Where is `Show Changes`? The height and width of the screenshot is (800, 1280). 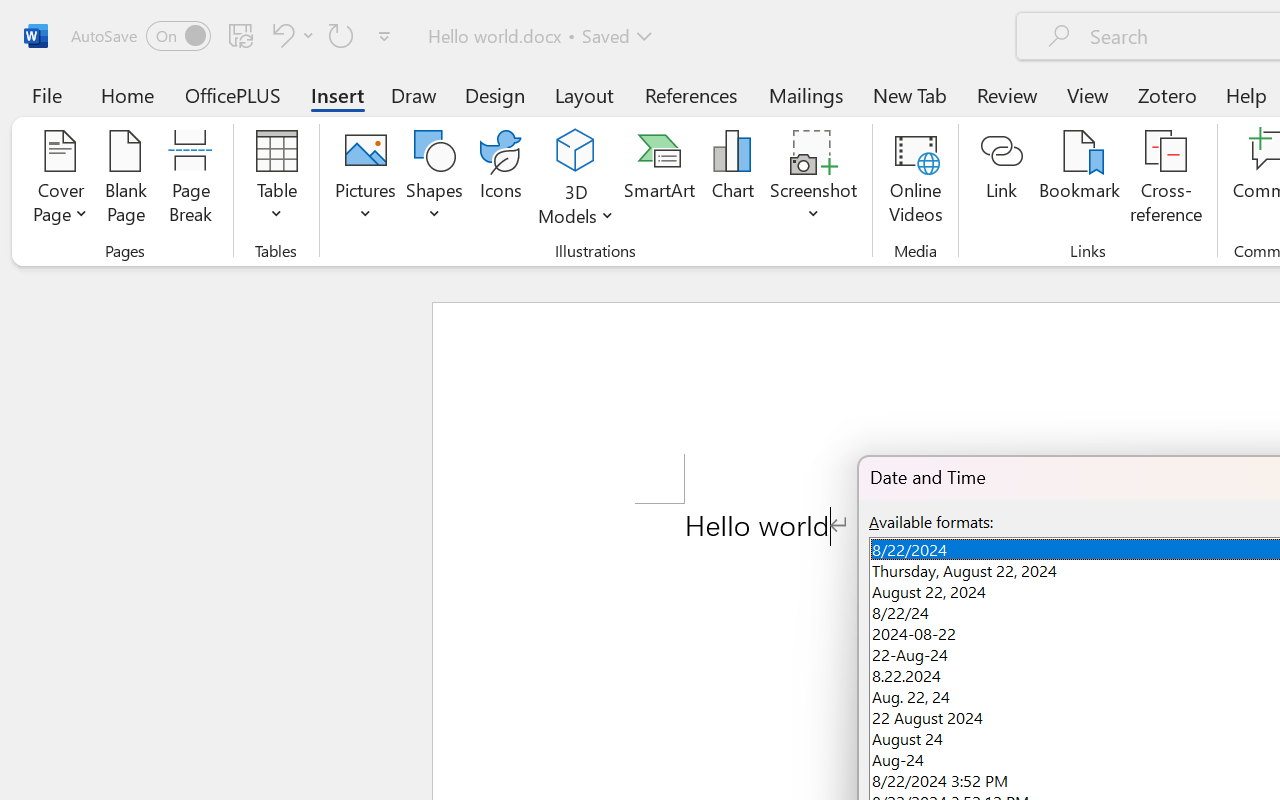
Show Changes is located at coordinates (640, 114).